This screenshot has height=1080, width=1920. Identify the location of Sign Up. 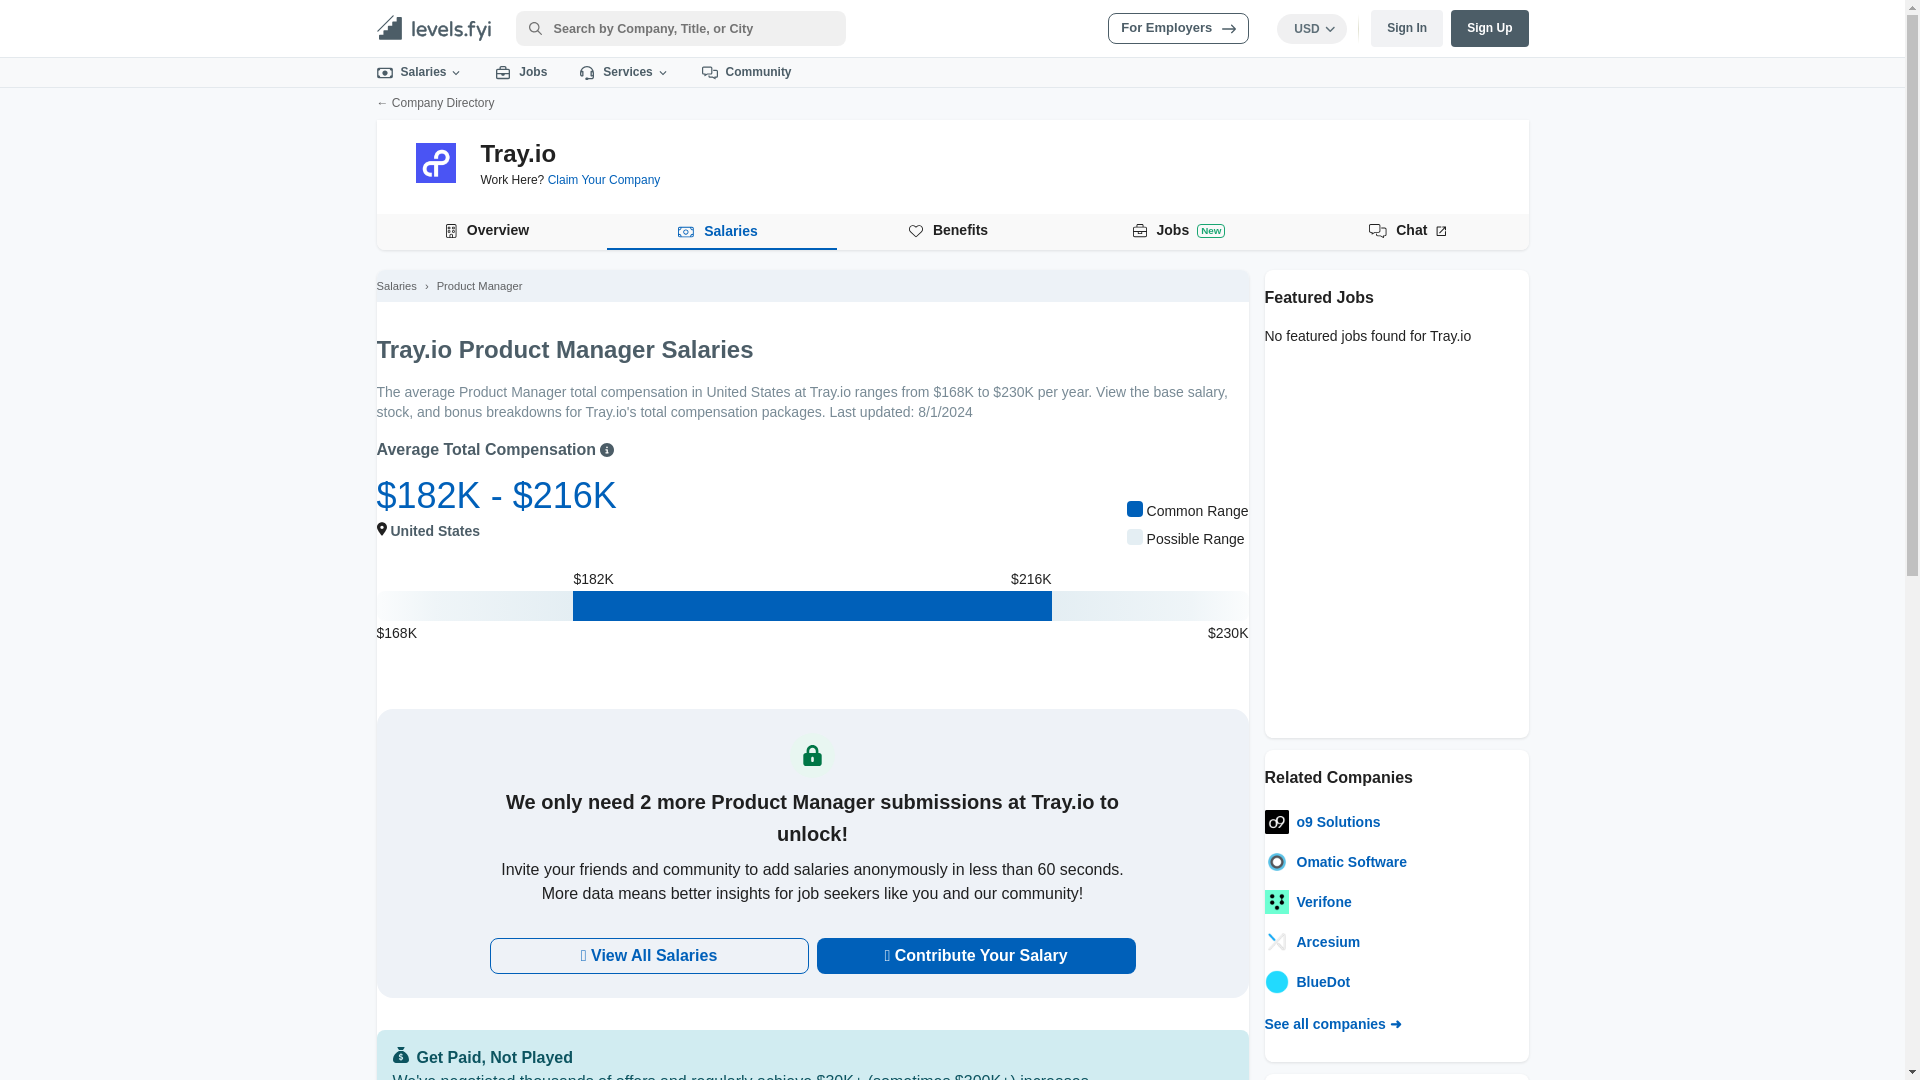
(419, 72).